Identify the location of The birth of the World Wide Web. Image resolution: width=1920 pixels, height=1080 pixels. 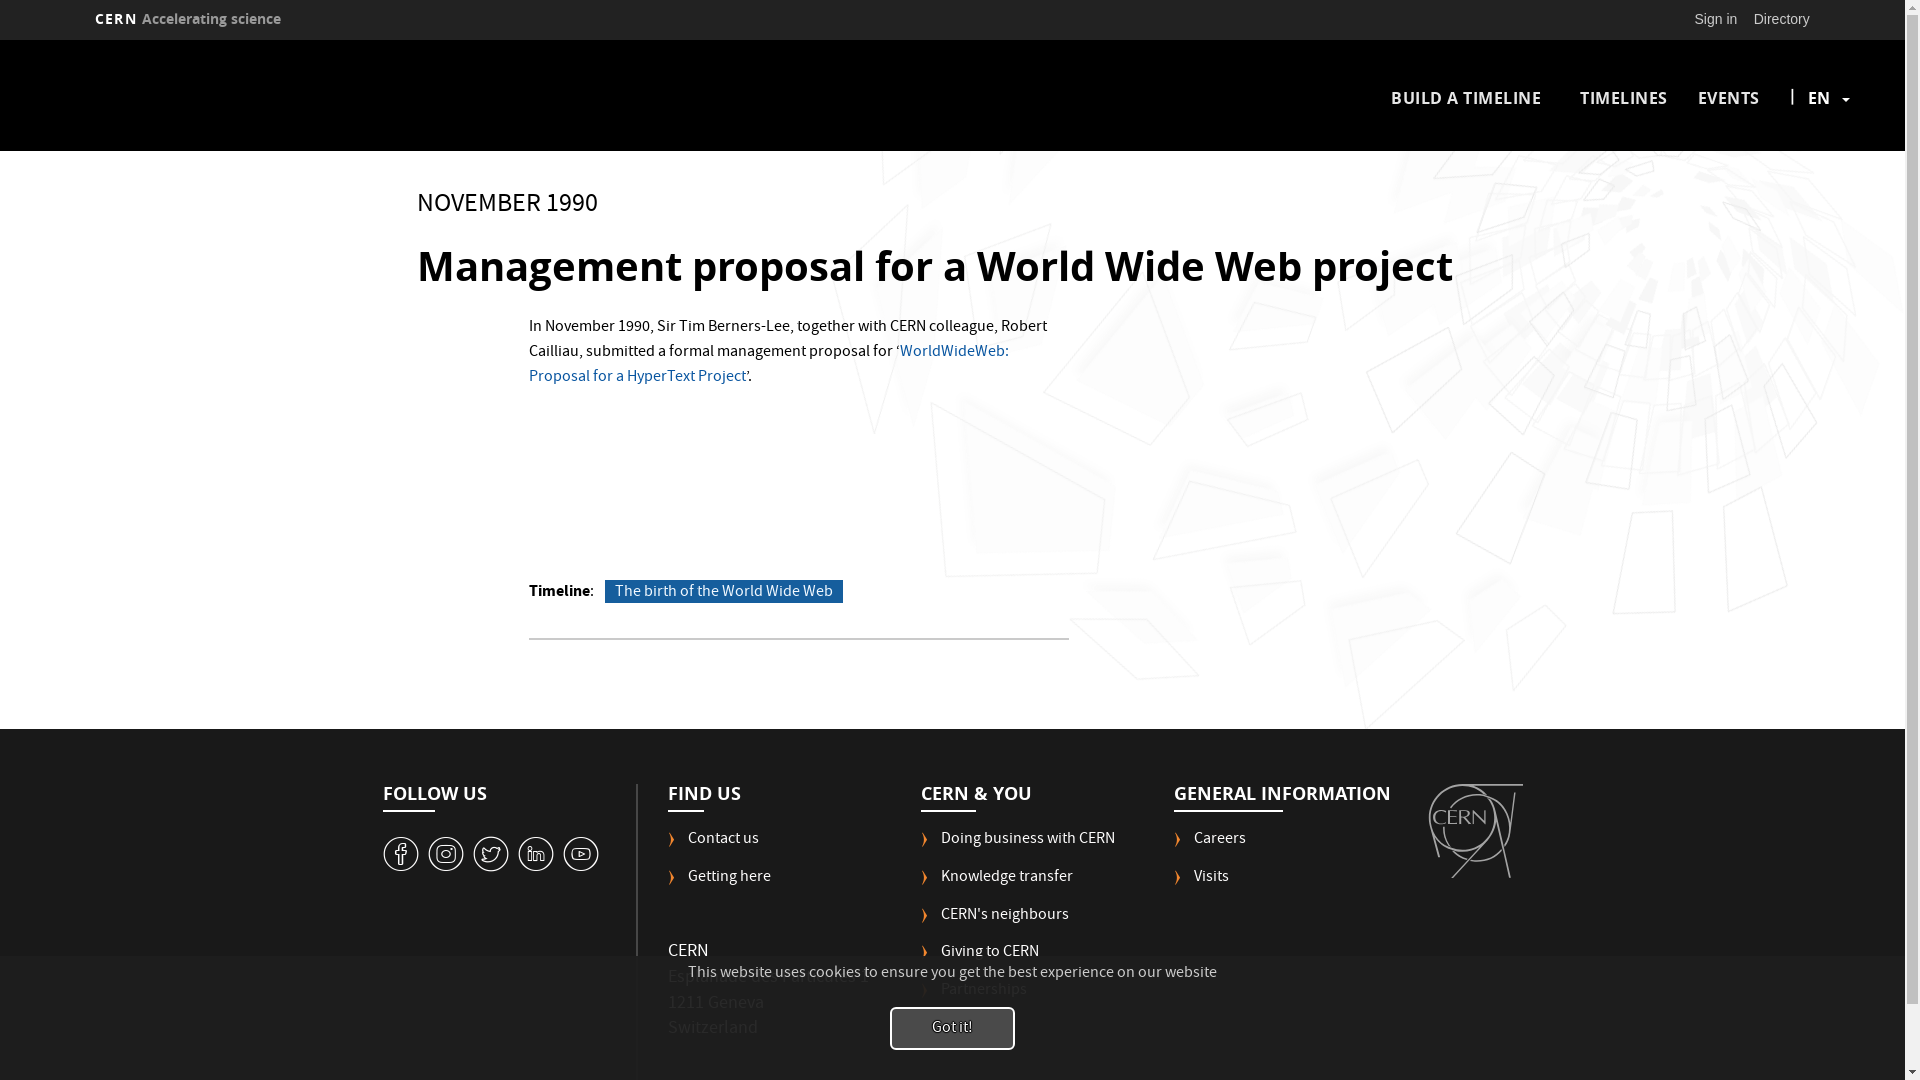
(724, 592).